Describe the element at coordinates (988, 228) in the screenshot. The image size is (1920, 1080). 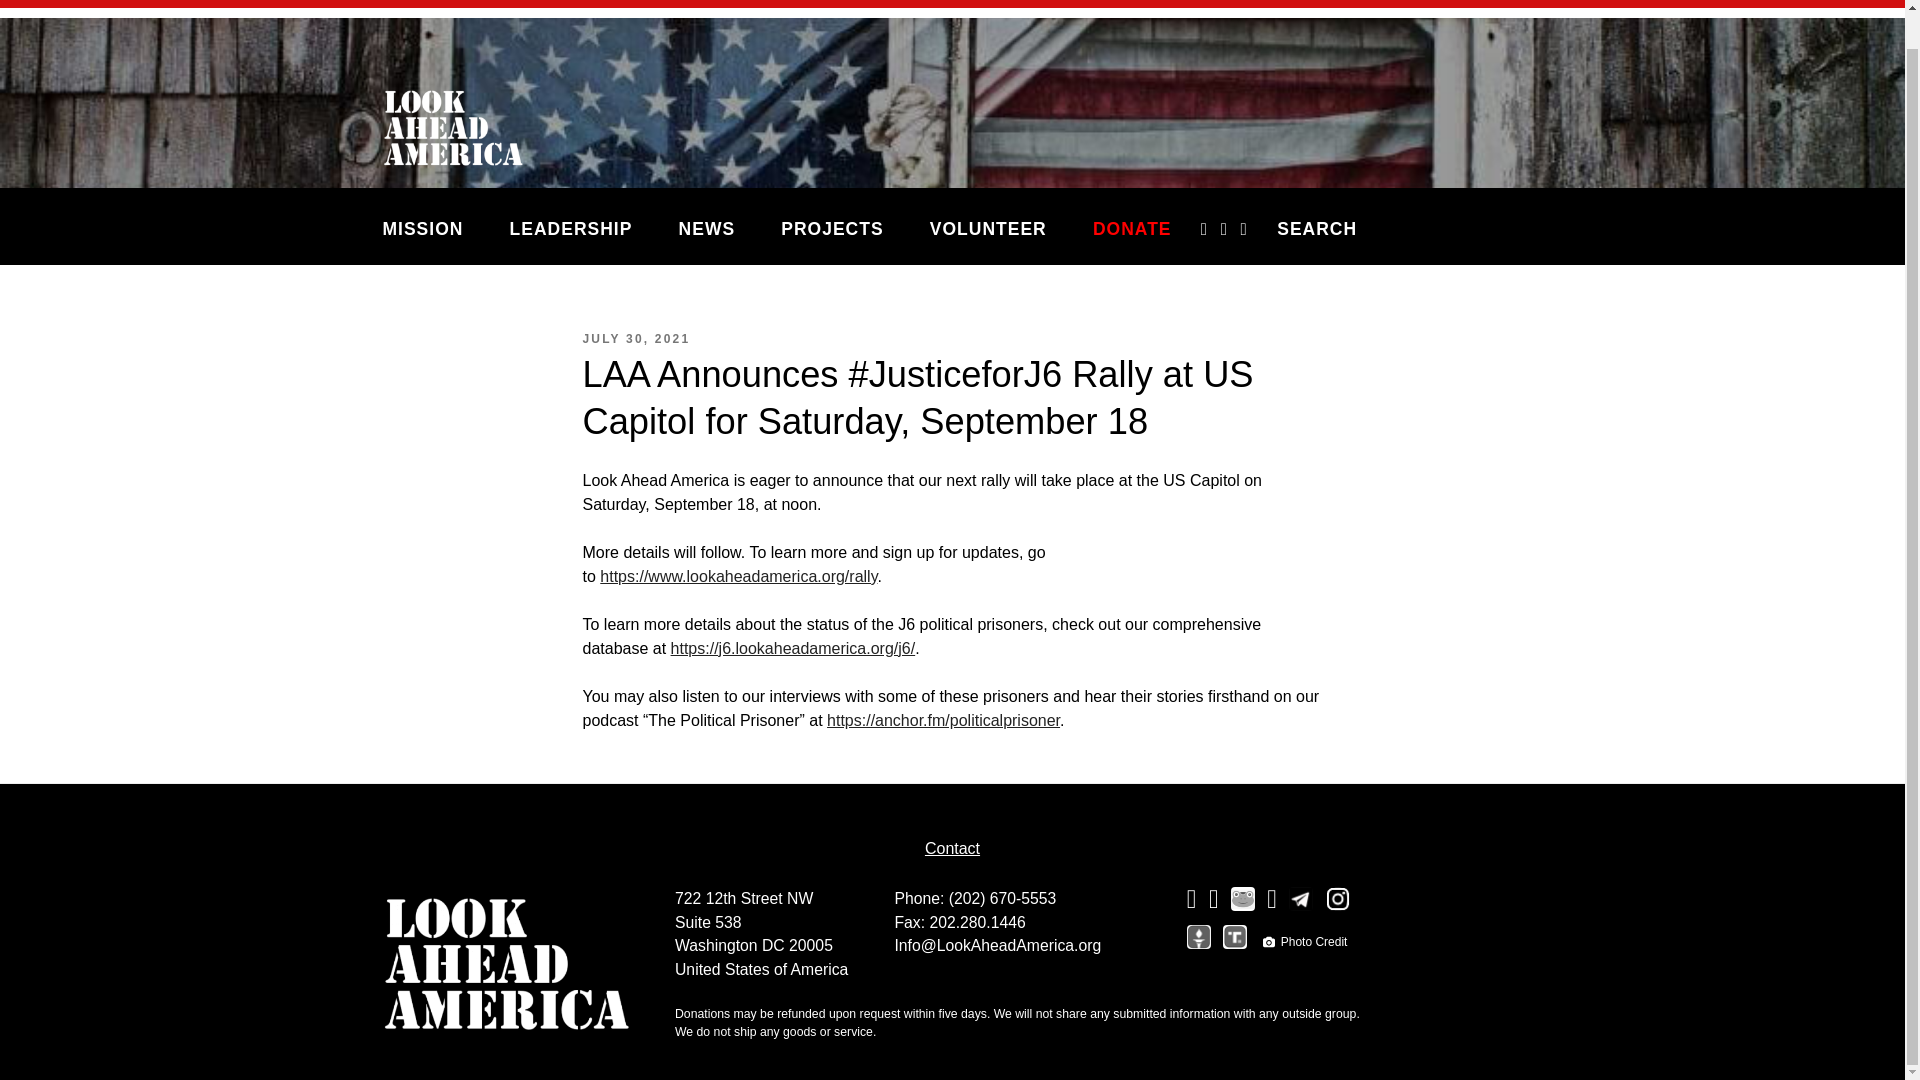
I see `VOLUNTEER` at that location.